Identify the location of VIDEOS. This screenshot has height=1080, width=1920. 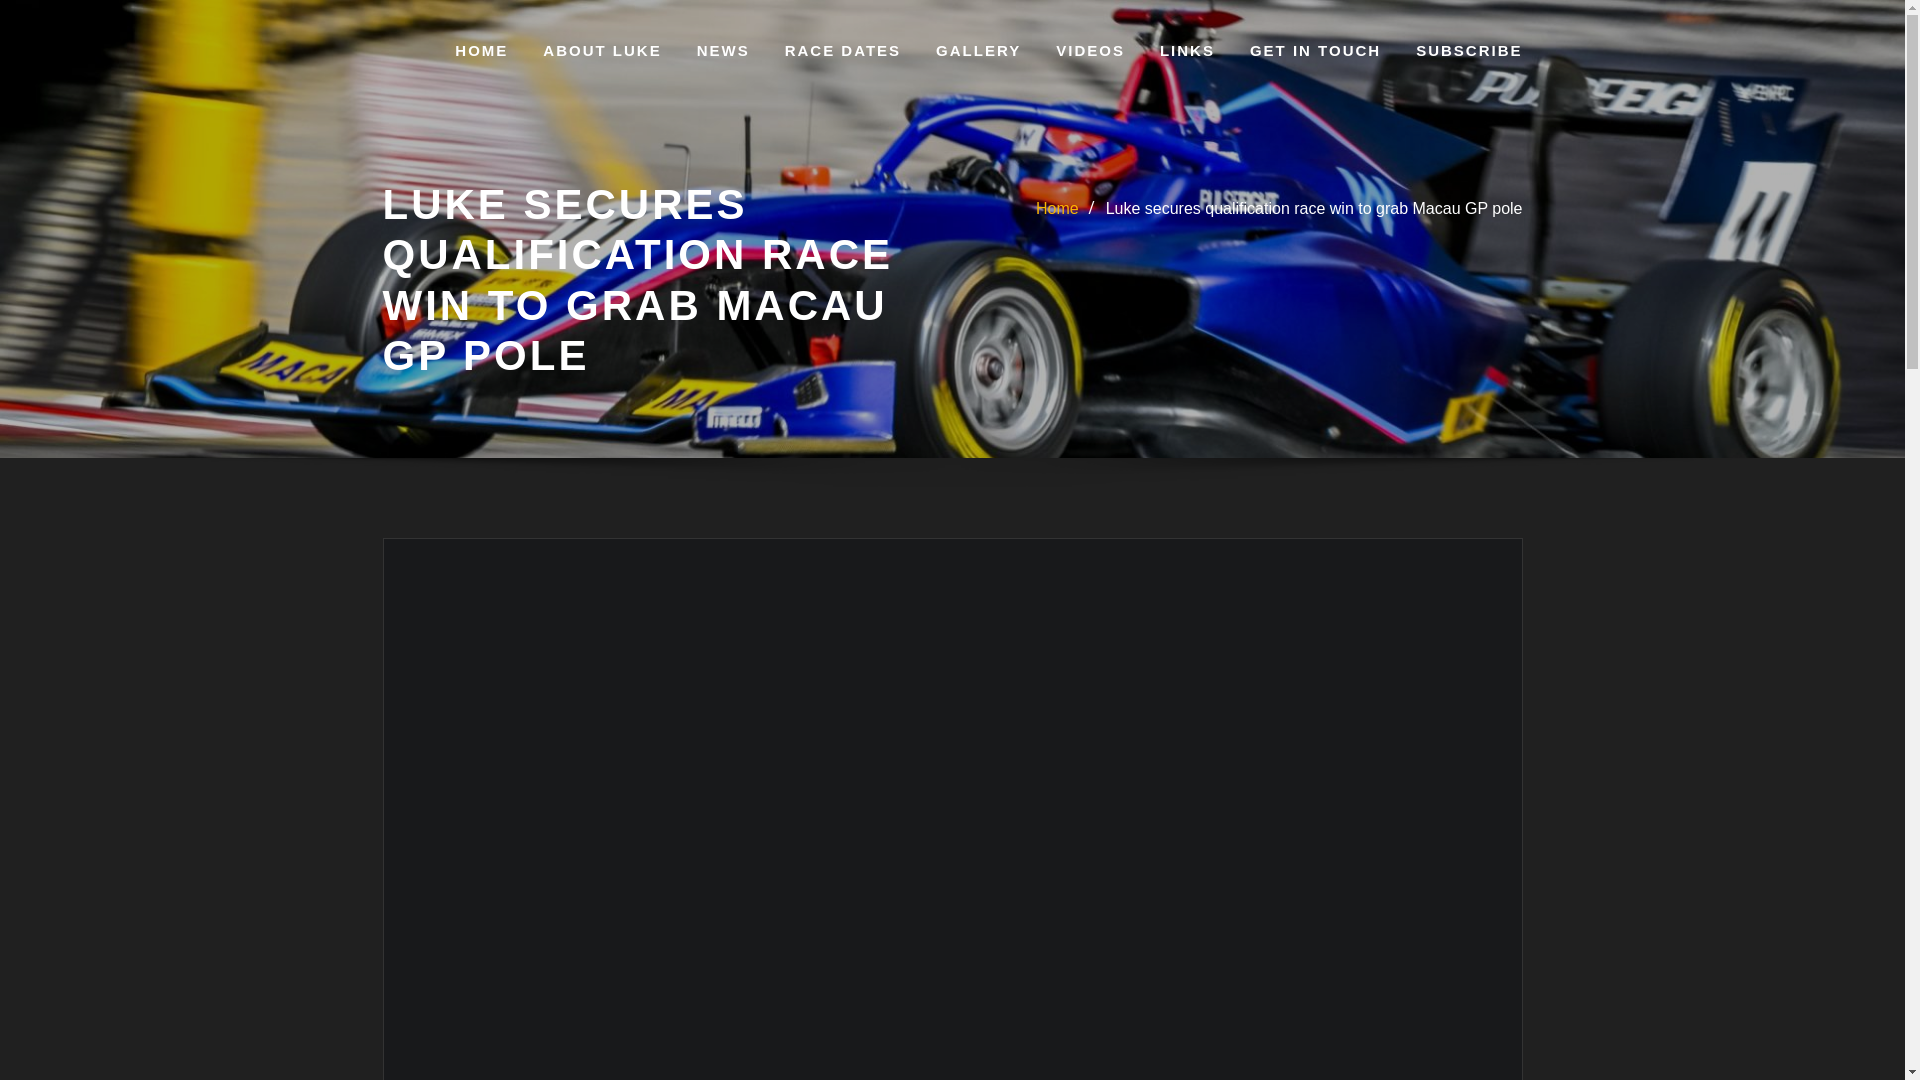
(1090, 50).